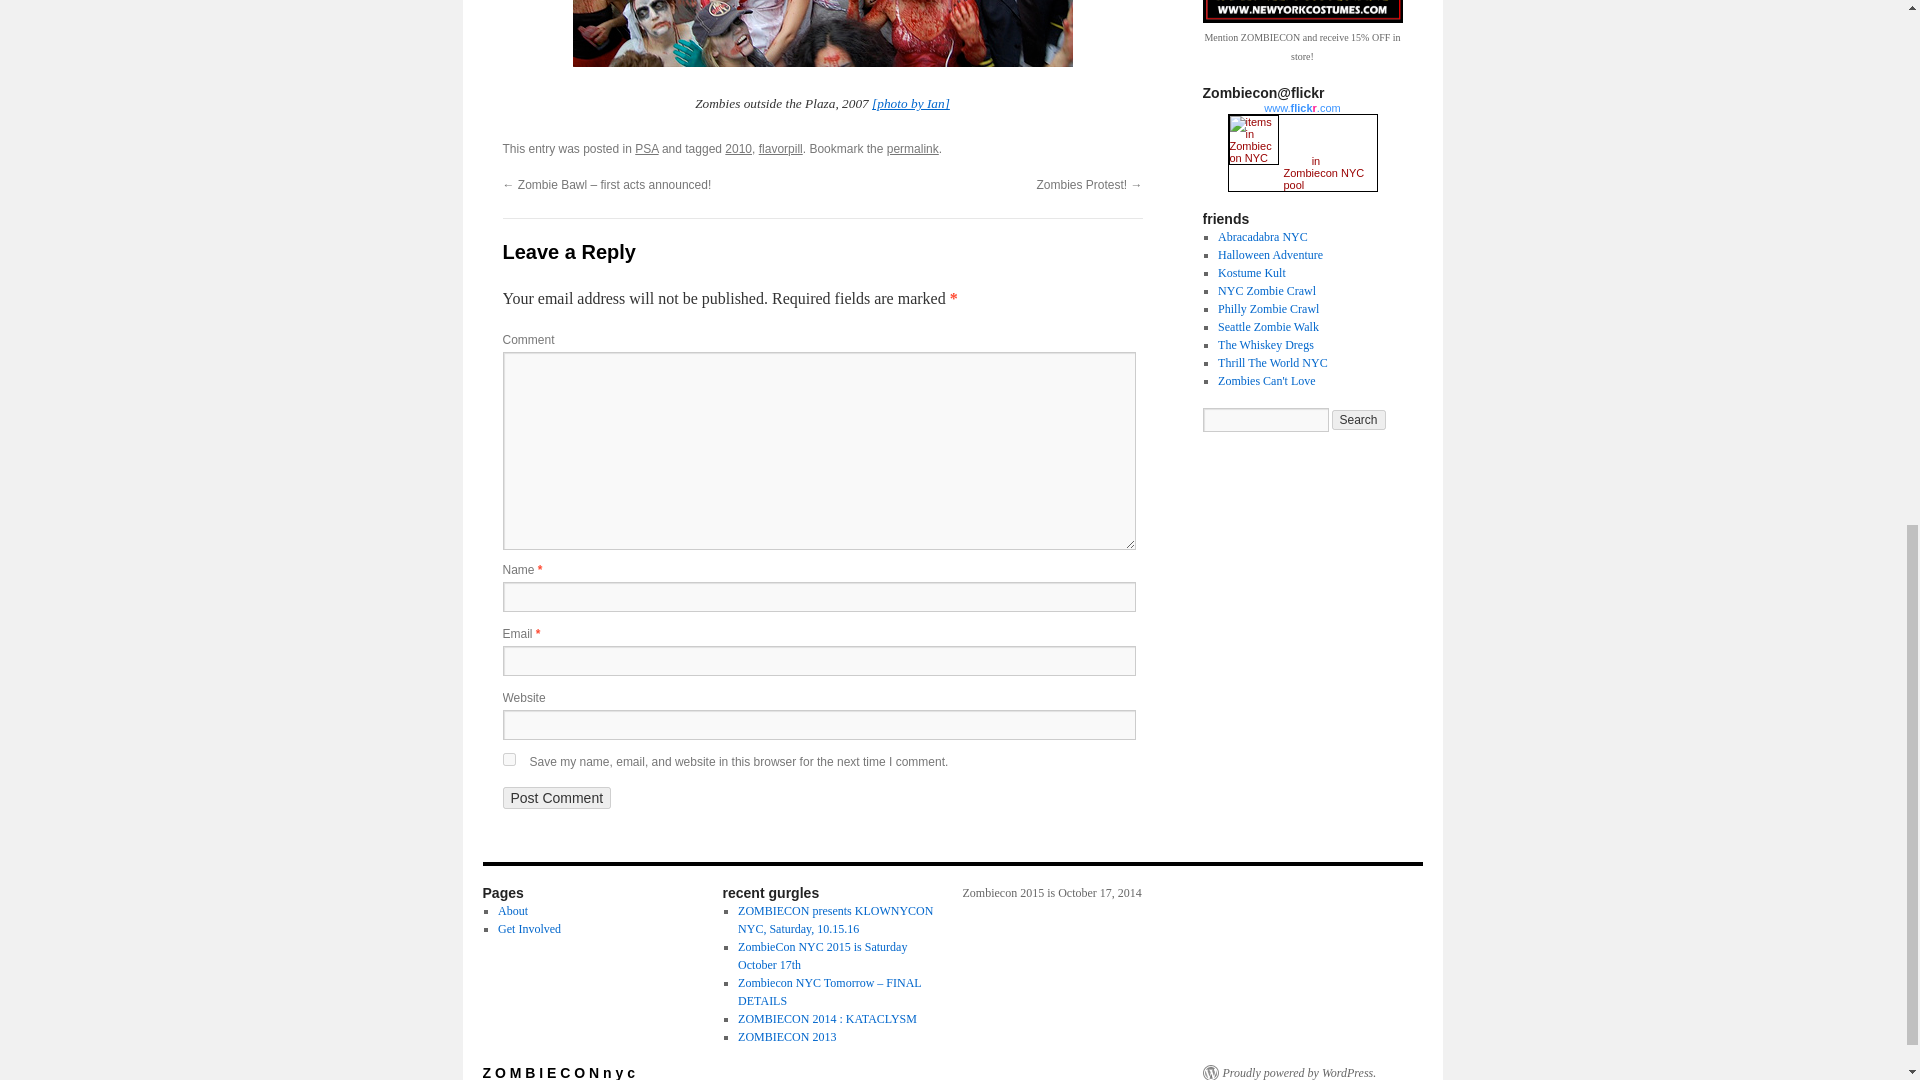  I want to click on permalink, so click(912, 148).